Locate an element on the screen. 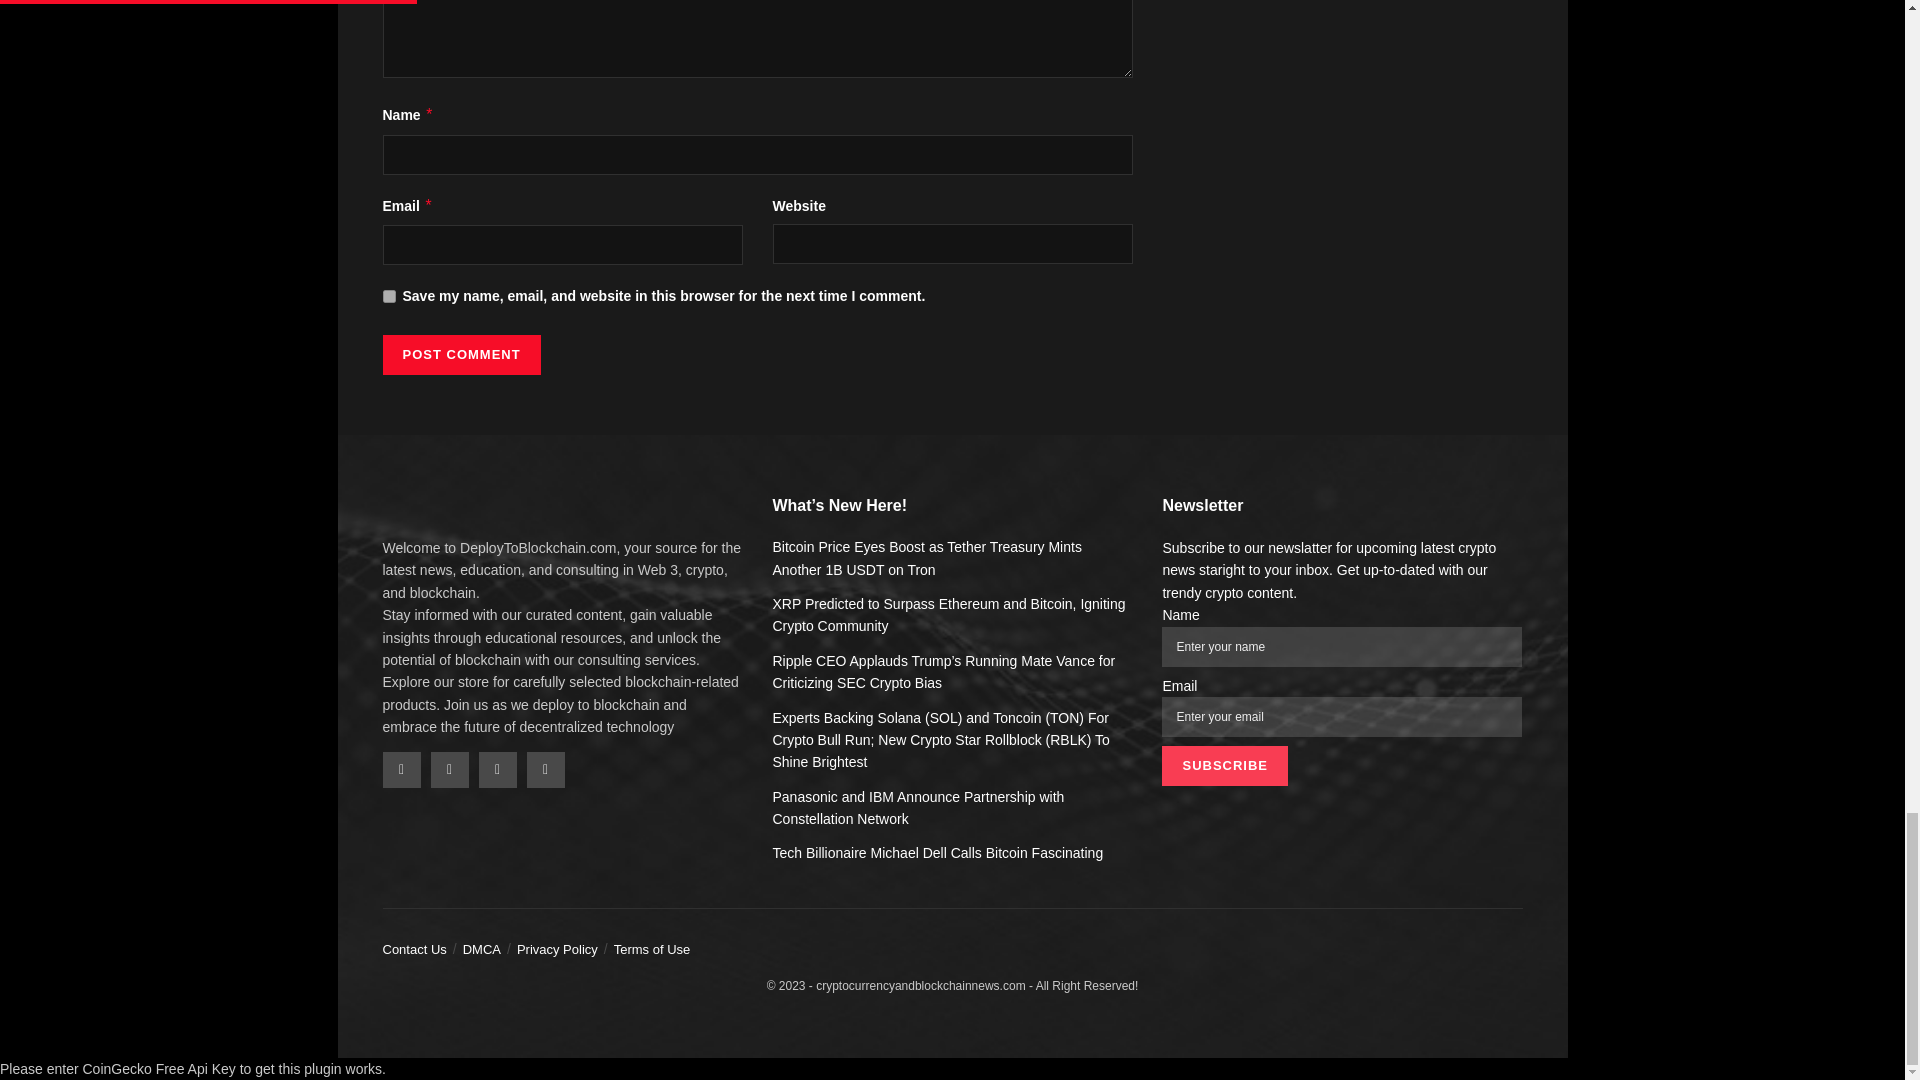 This screenshot has width=1920, height=1080. Subscribe is located at coordinates (1224, 766).